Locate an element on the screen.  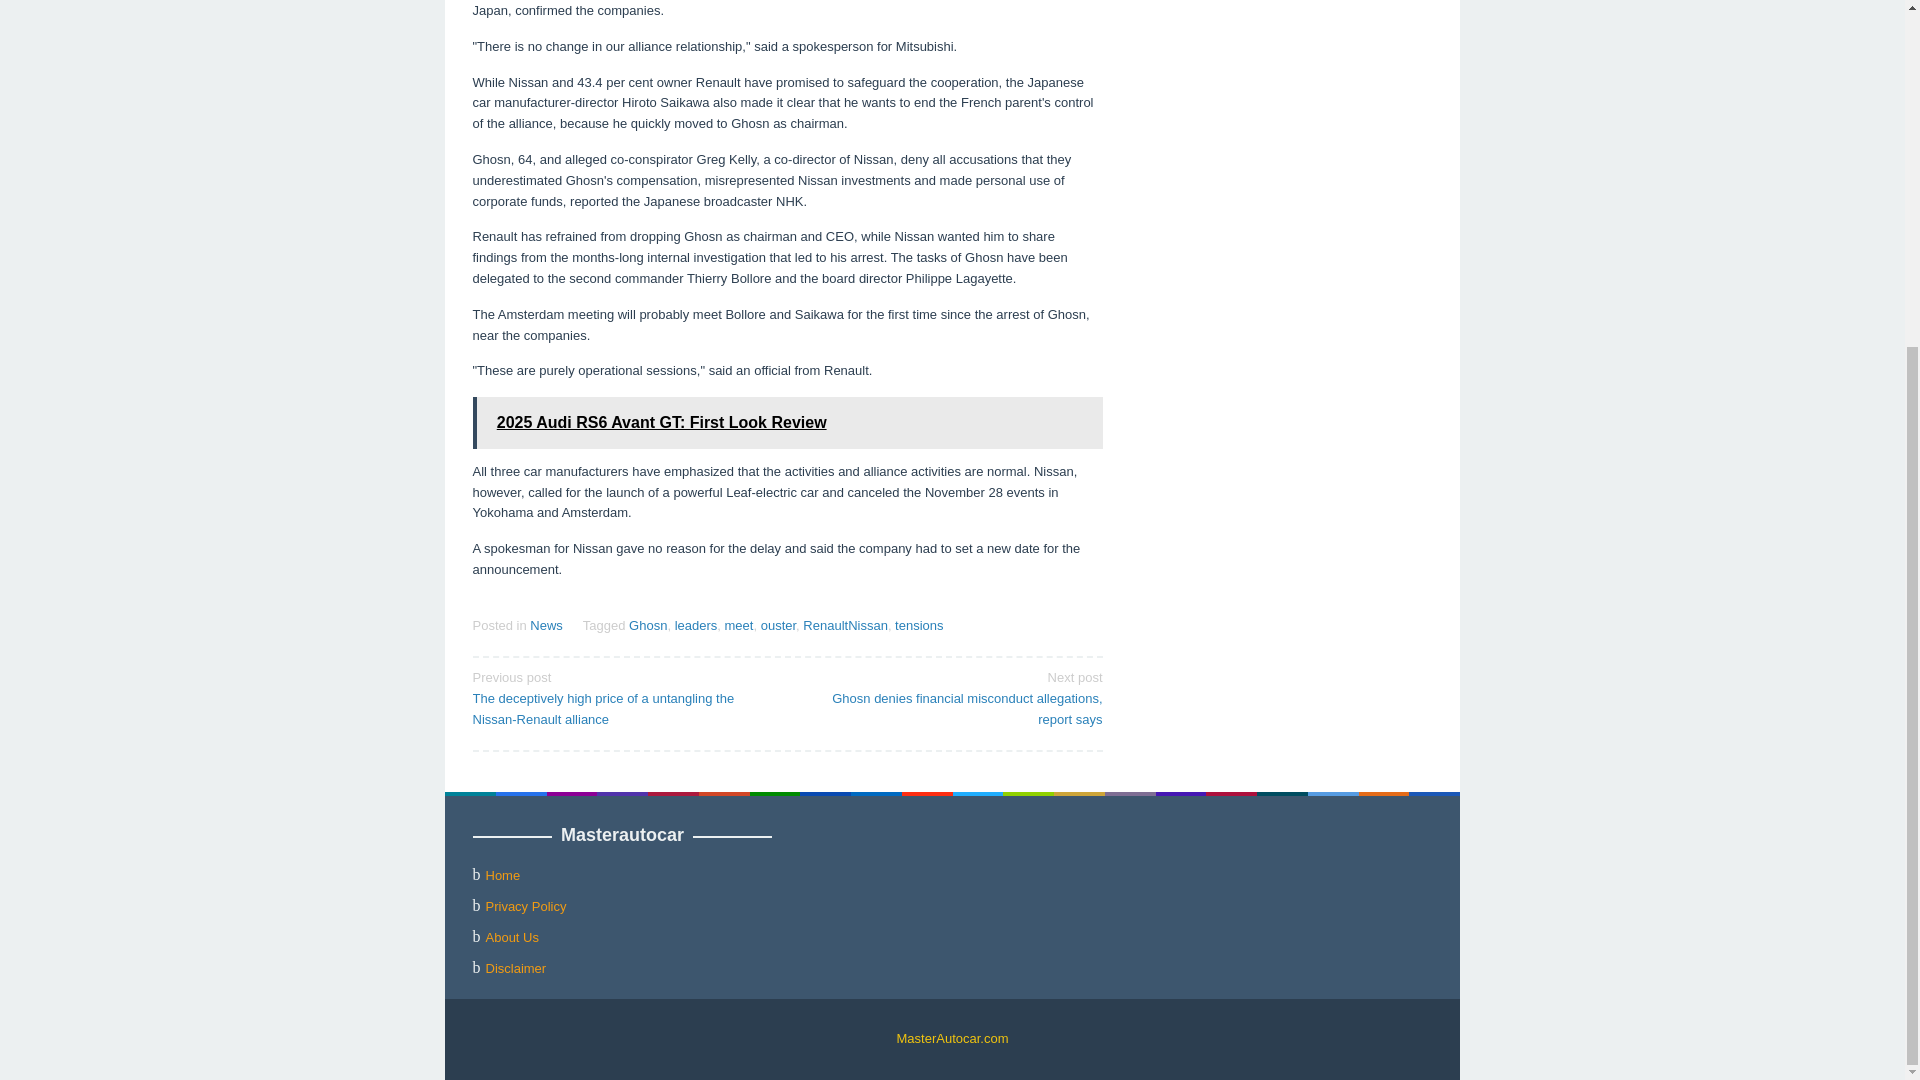
ouster is located at coordinates (778, 624).